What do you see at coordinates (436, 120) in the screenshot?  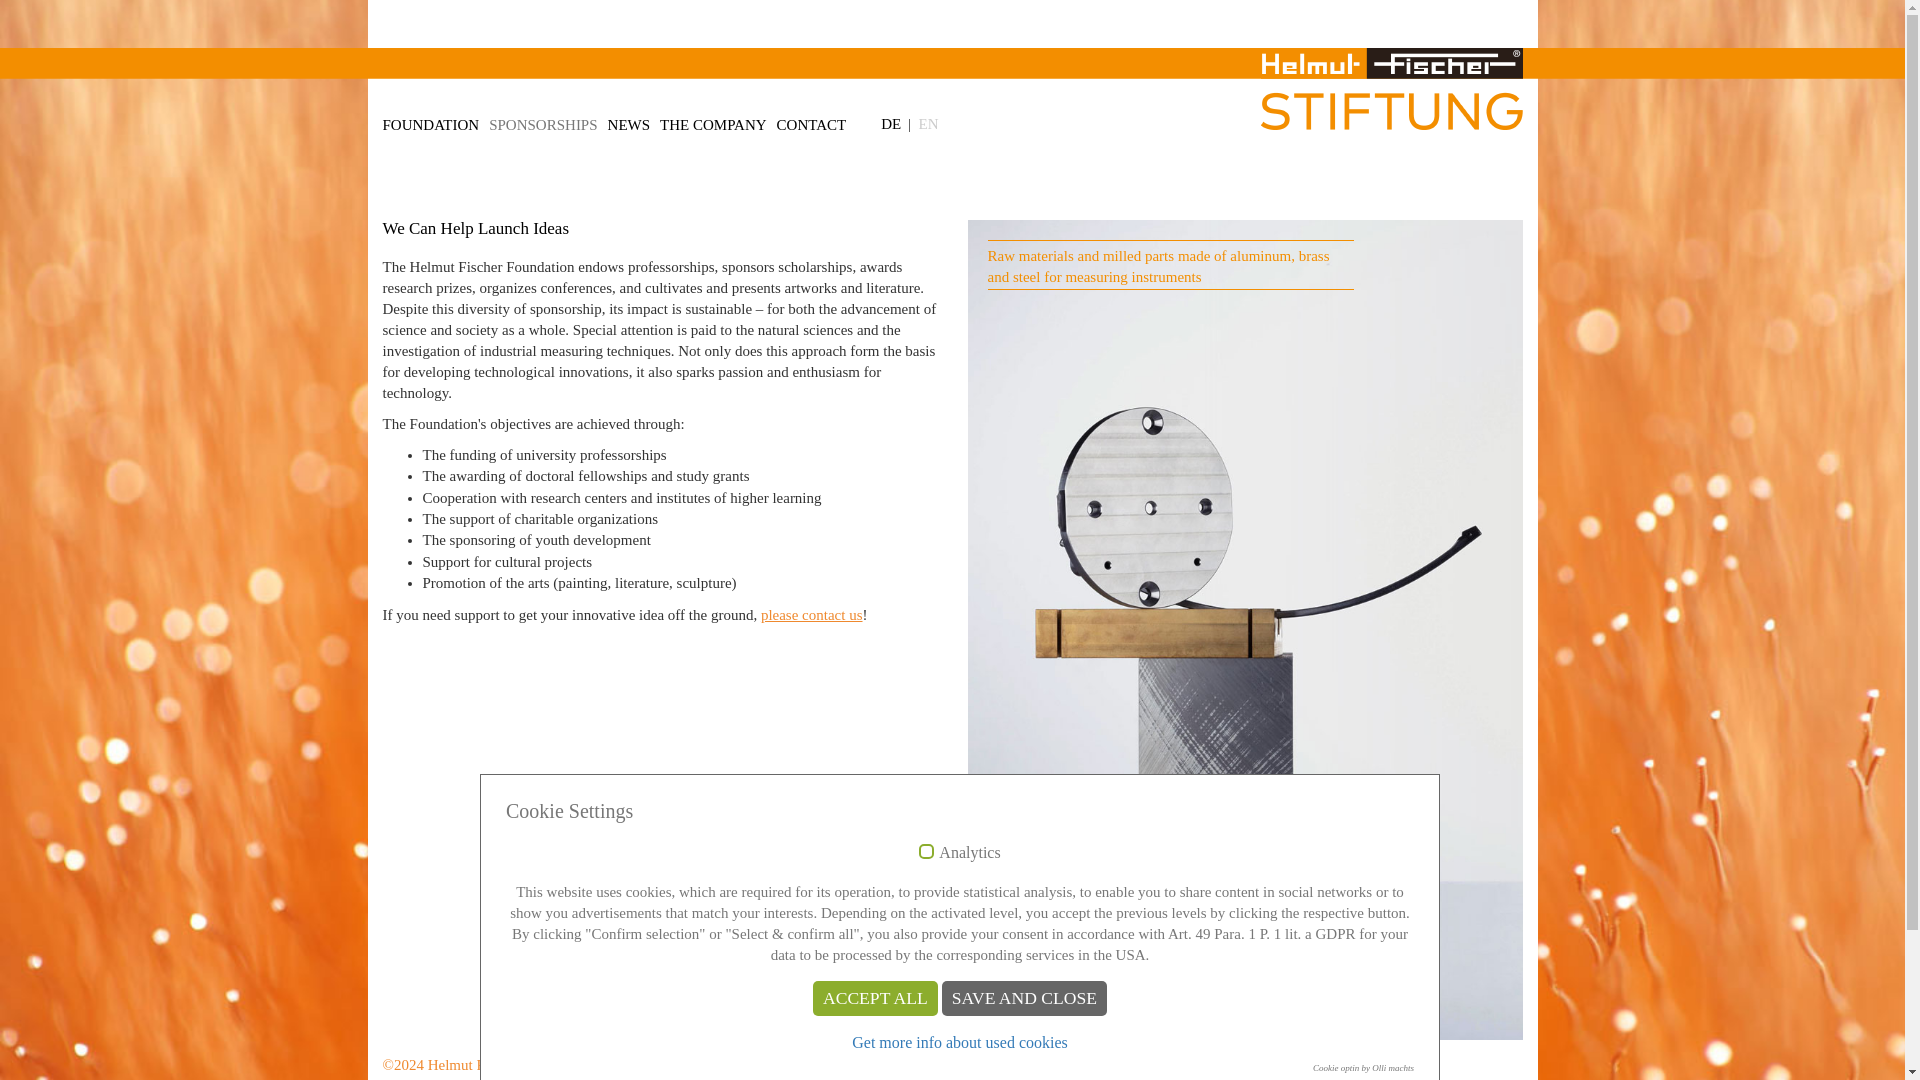 I see `FOUNDATION` at bounding box center [436, 120].